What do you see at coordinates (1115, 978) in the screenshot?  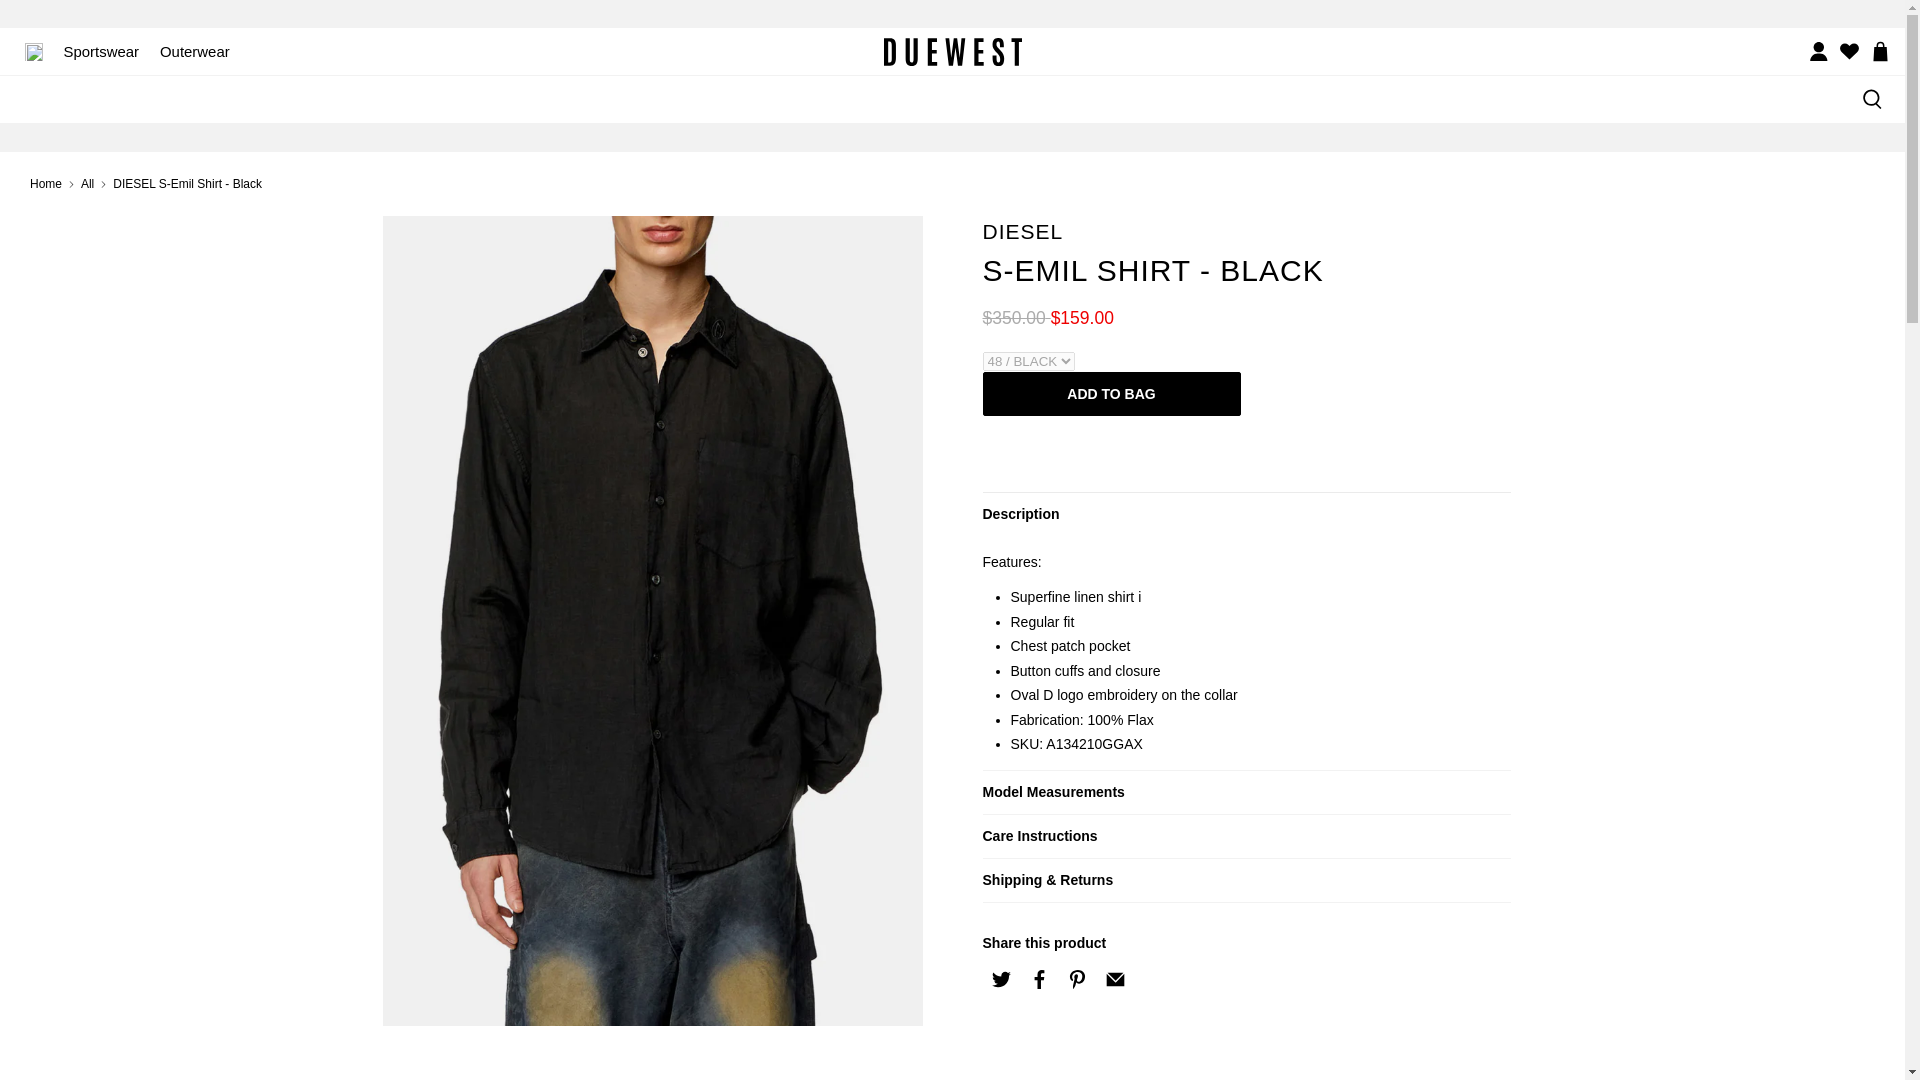 I see `Email this to a friend` at bounding box center [1115, 978].